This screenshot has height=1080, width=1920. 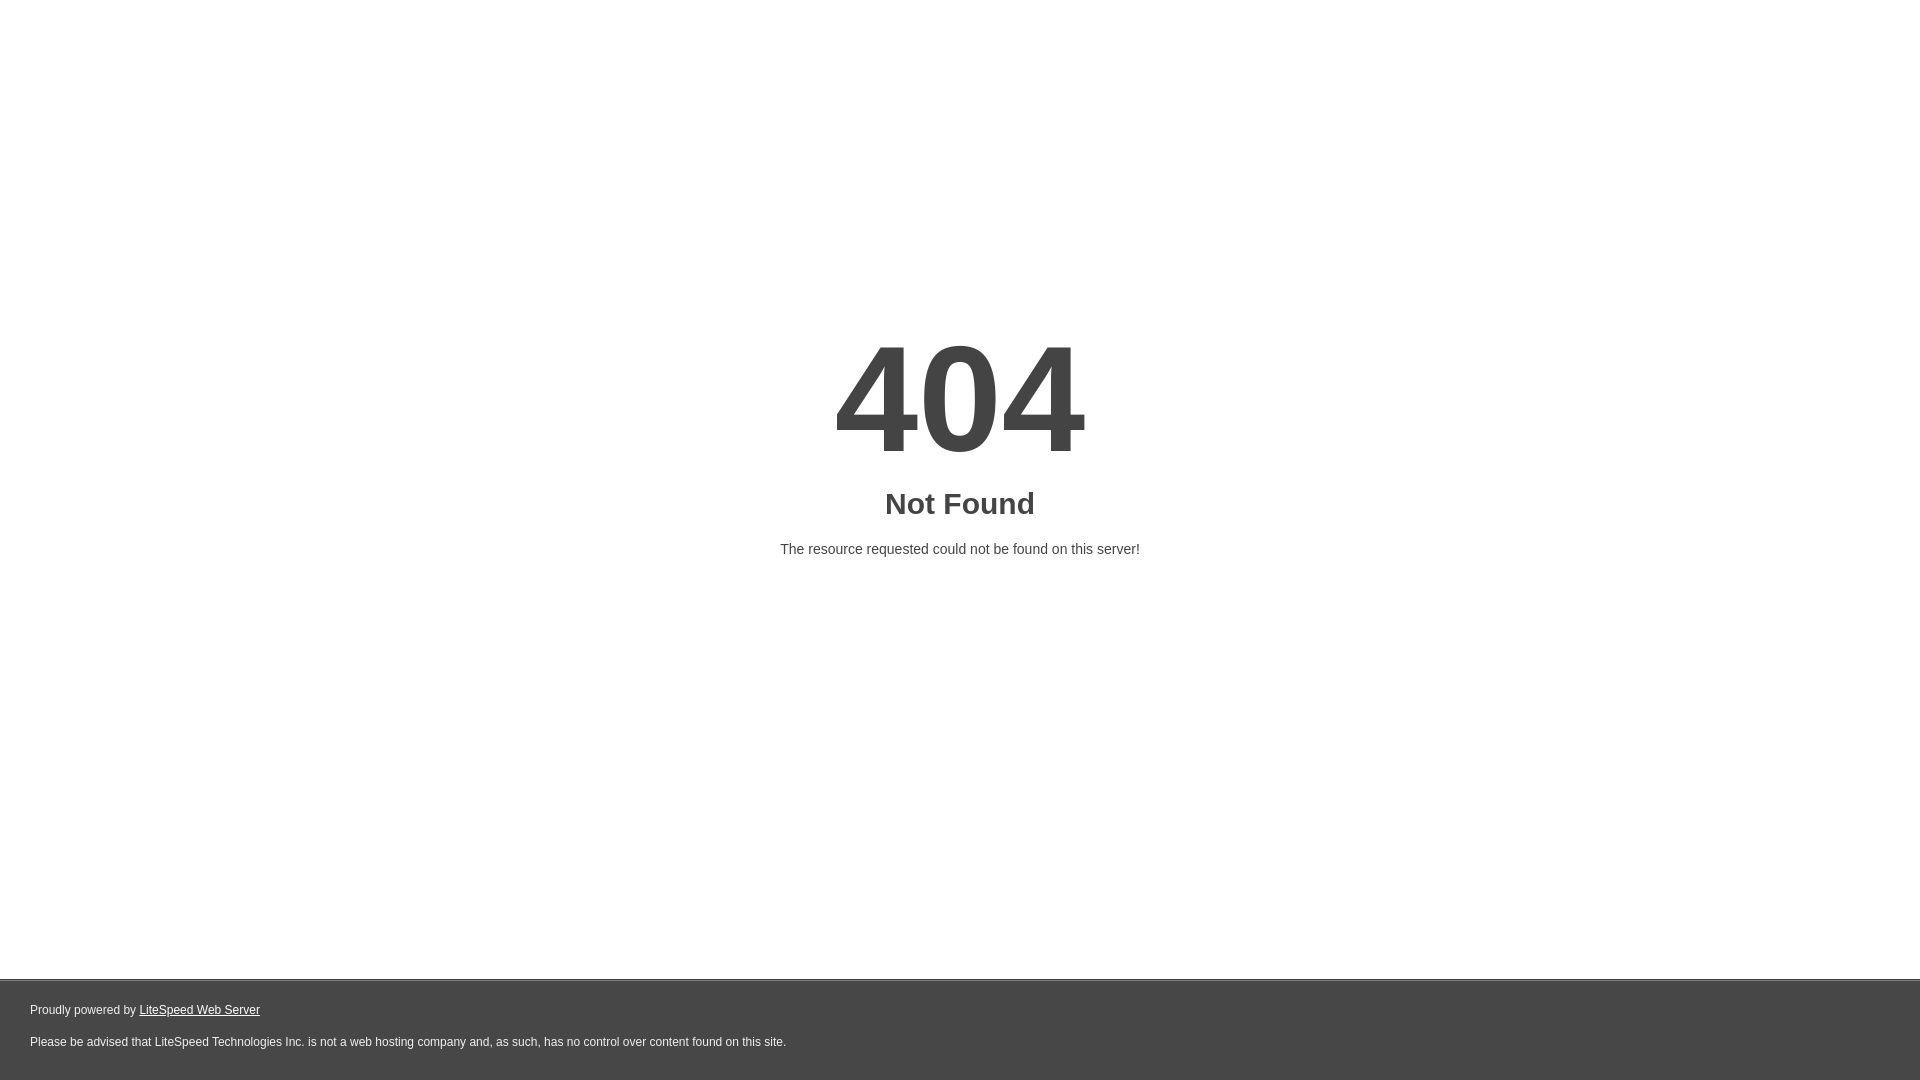 I want to click on LiteSpeed Web Server, so click(x=200, y=1010).